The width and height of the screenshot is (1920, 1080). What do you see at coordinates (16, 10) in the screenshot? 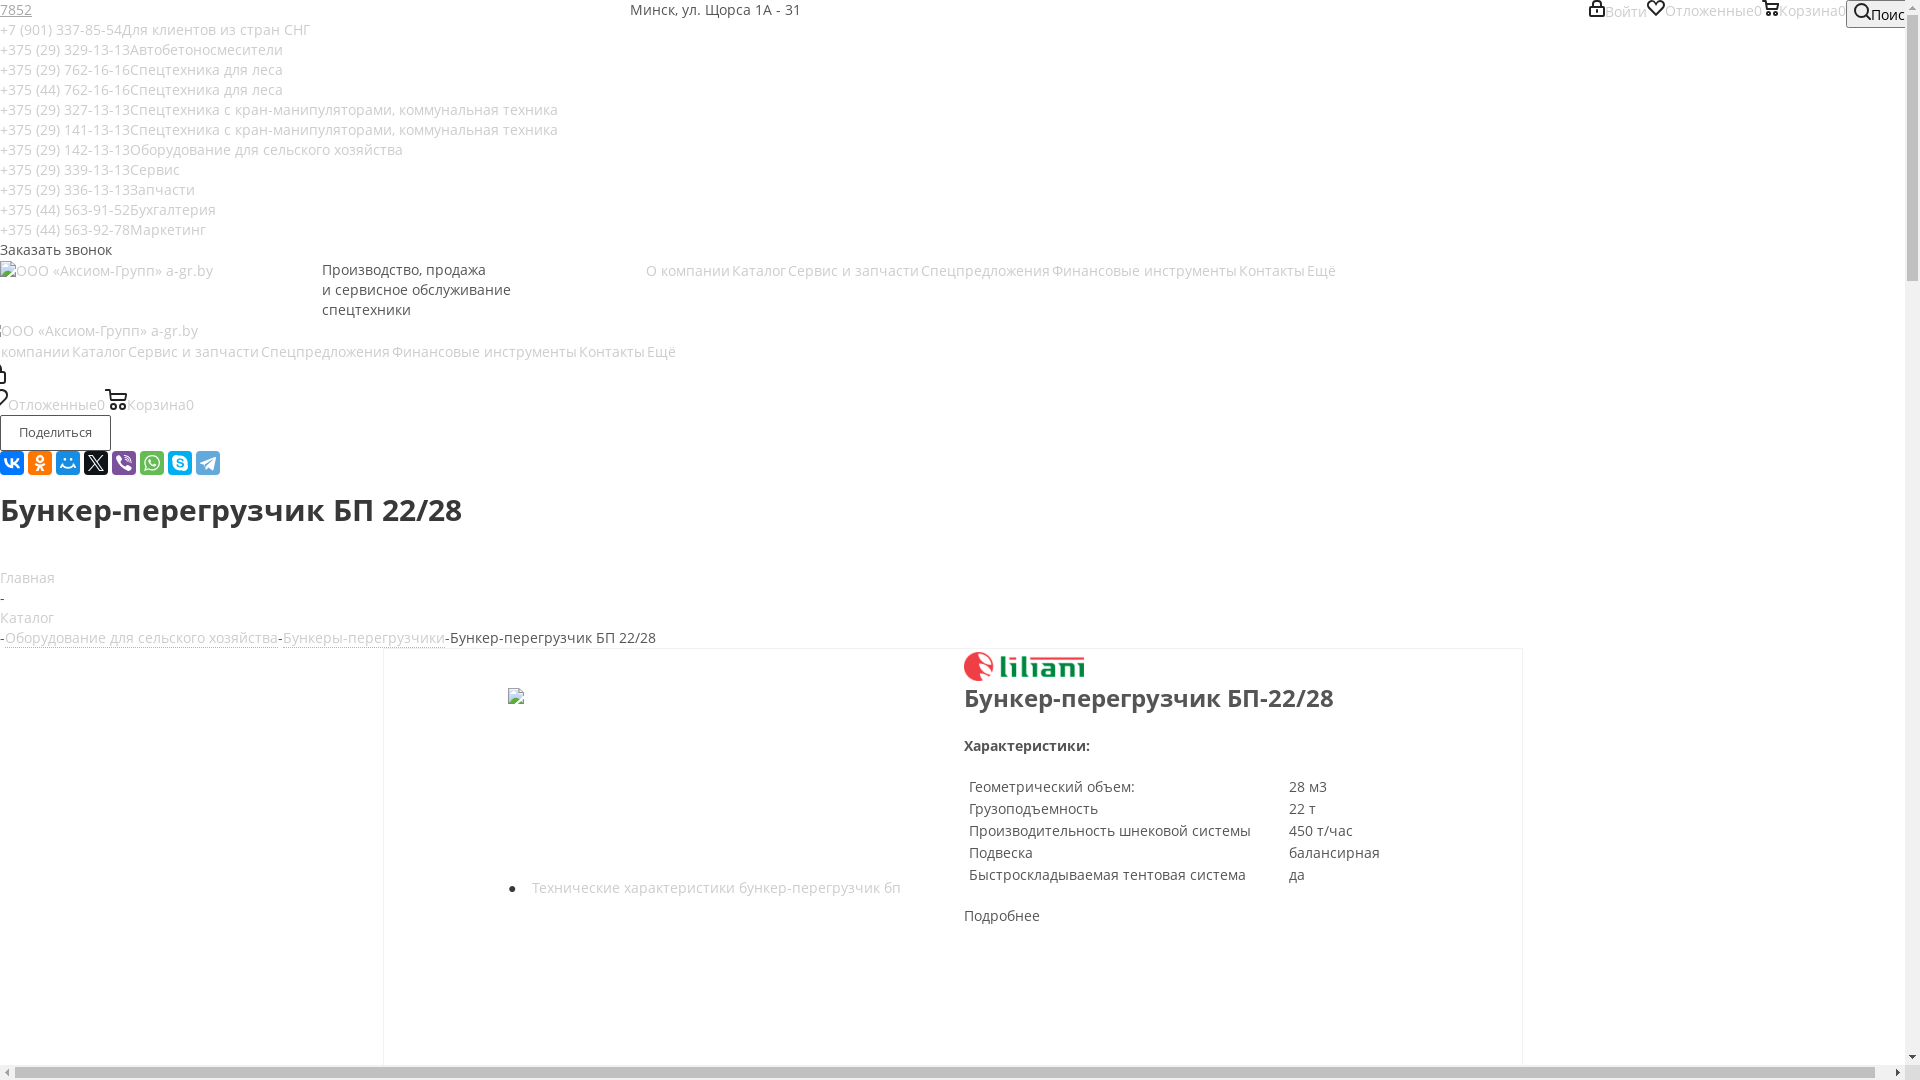
I see `7852` at bounding box center [16, 10].